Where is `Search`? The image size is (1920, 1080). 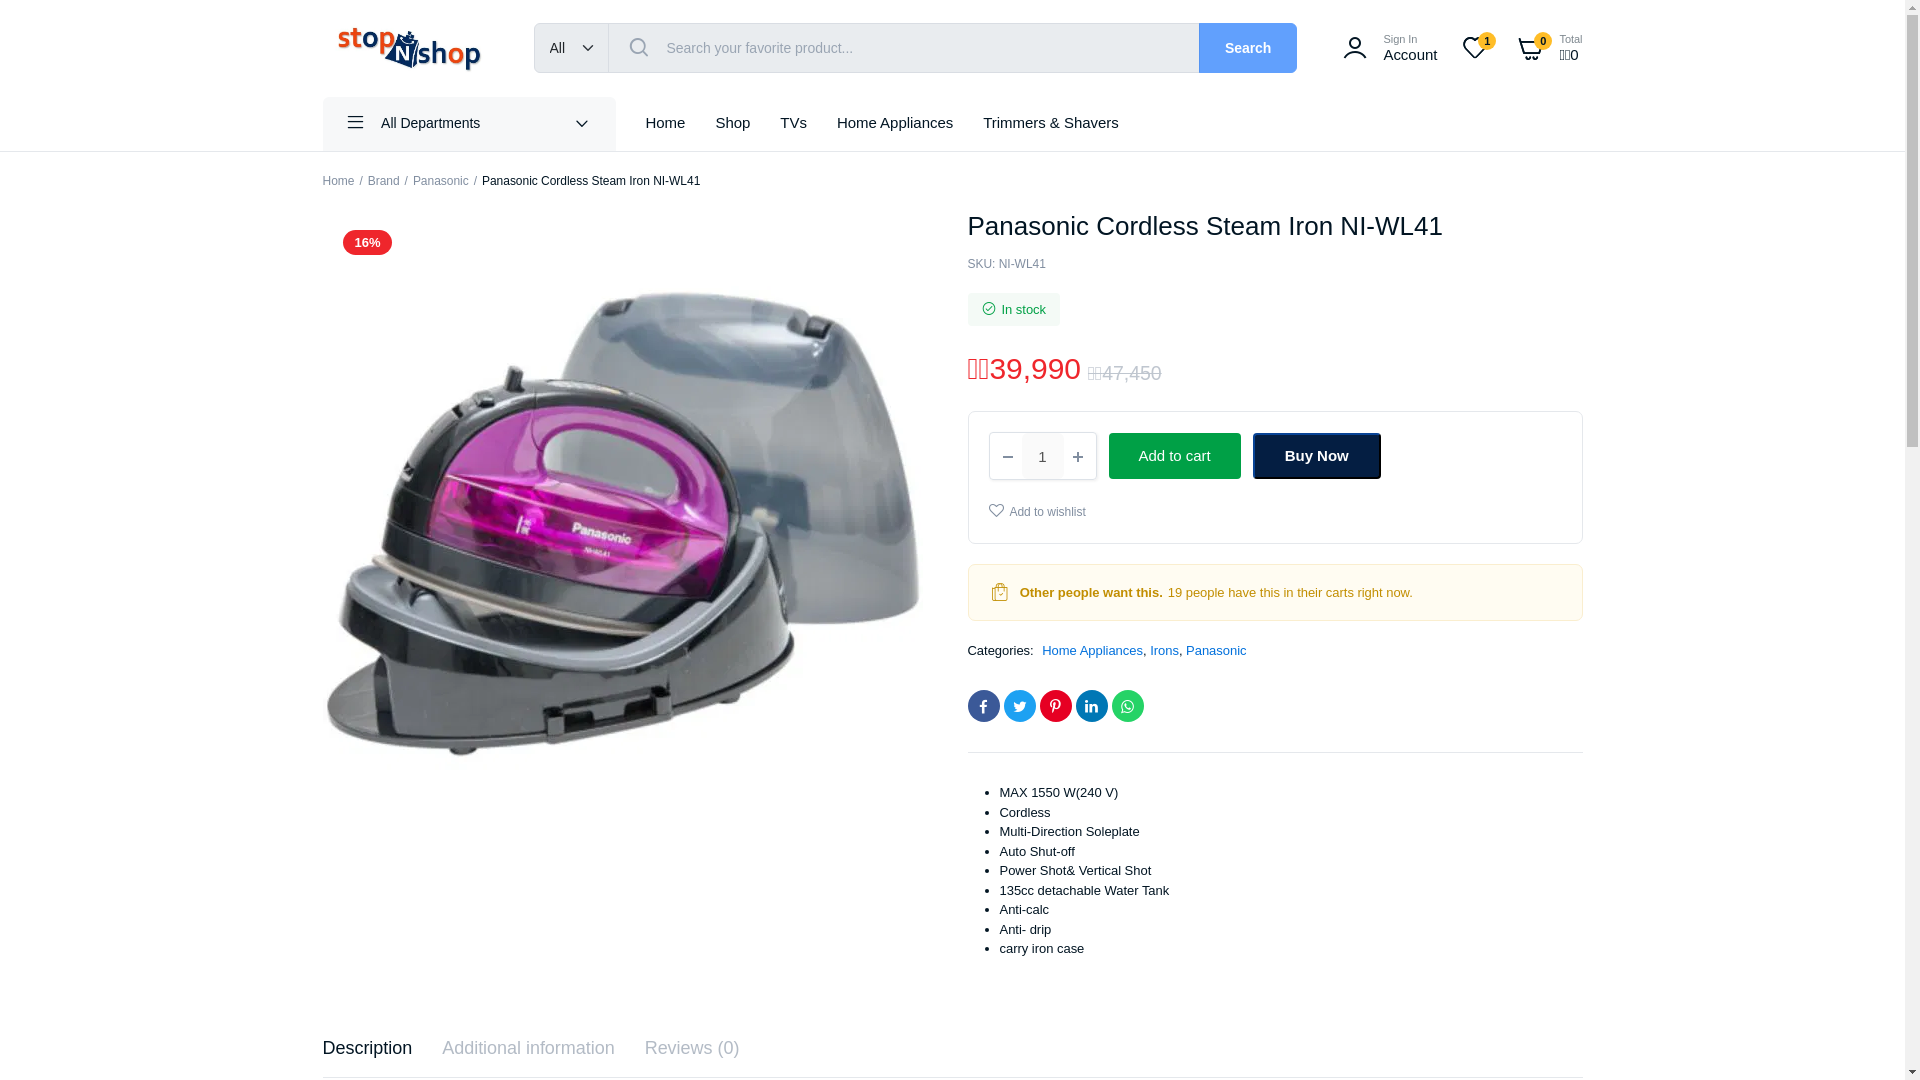
Search is located at coordinates (1248, 48).